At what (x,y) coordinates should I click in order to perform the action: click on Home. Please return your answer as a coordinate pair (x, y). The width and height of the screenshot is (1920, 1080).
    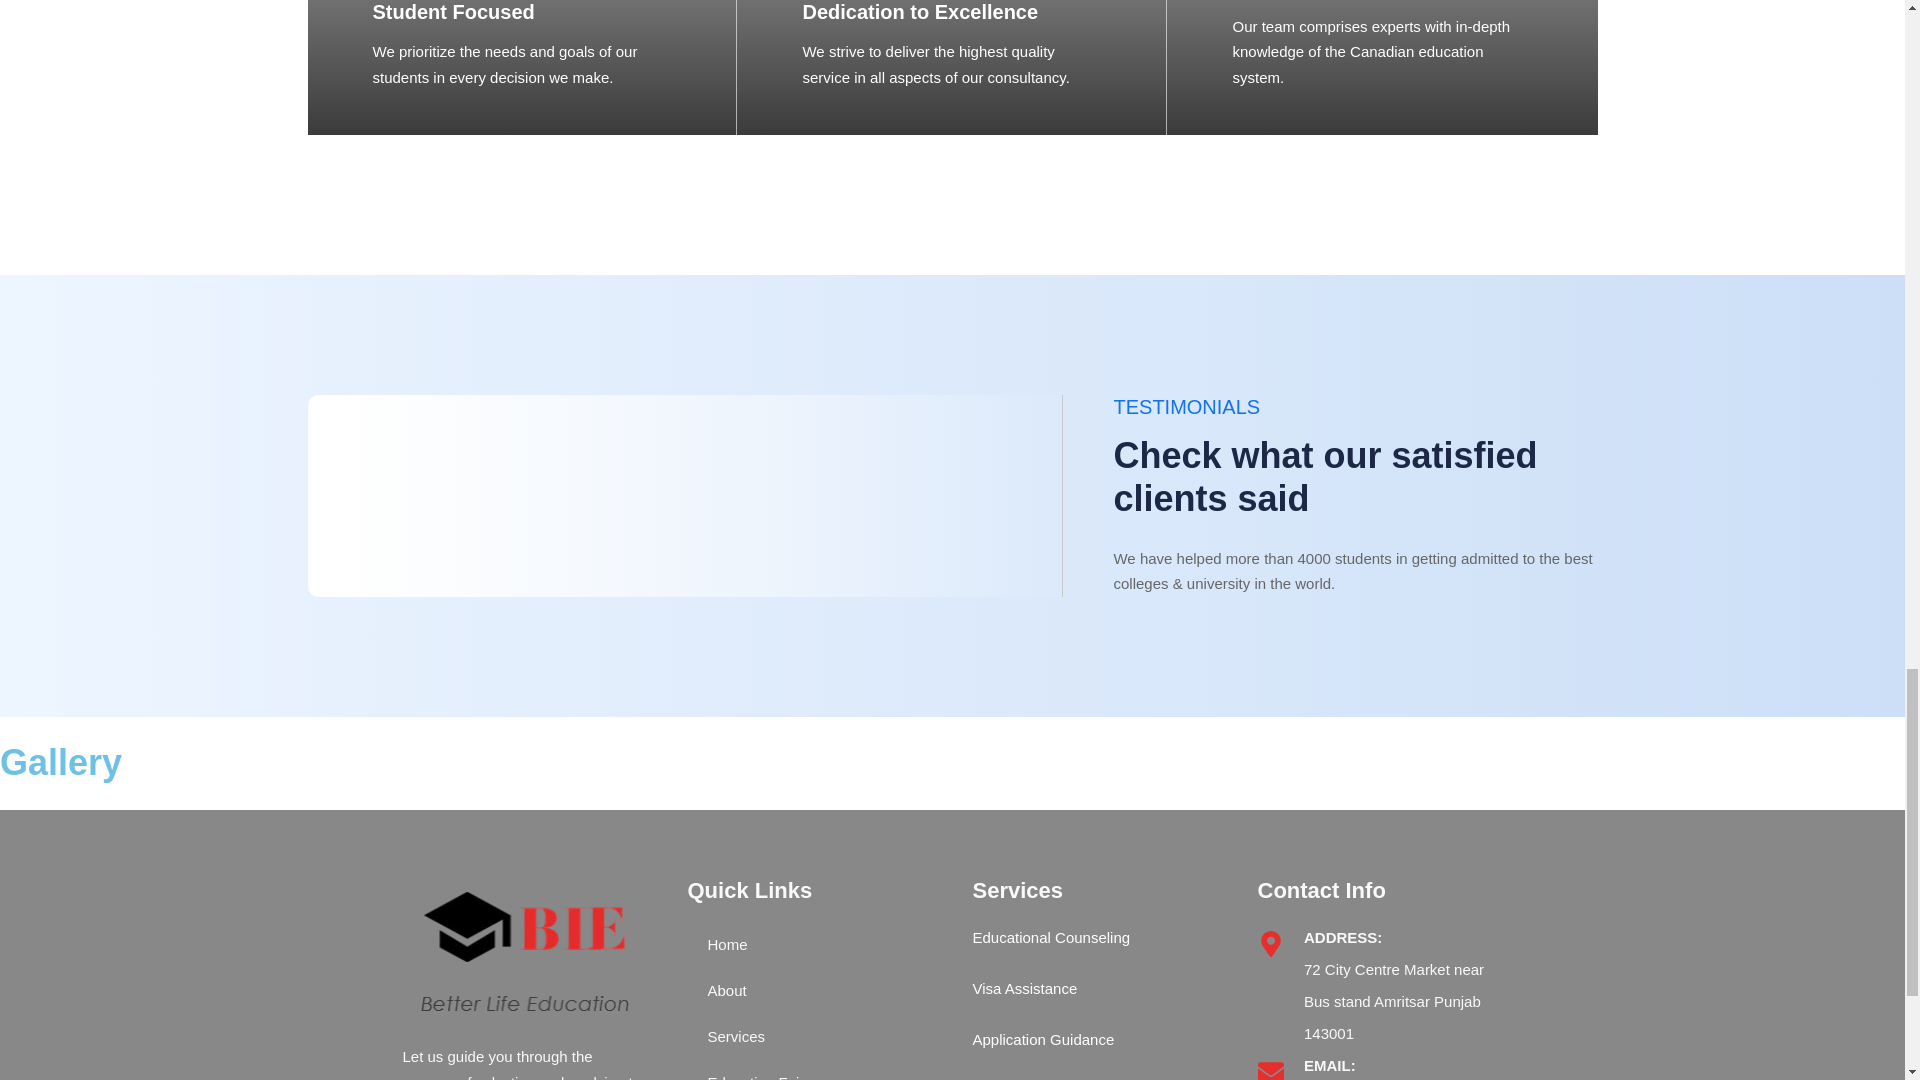
    Looking at the image, I should click on (810, 944).